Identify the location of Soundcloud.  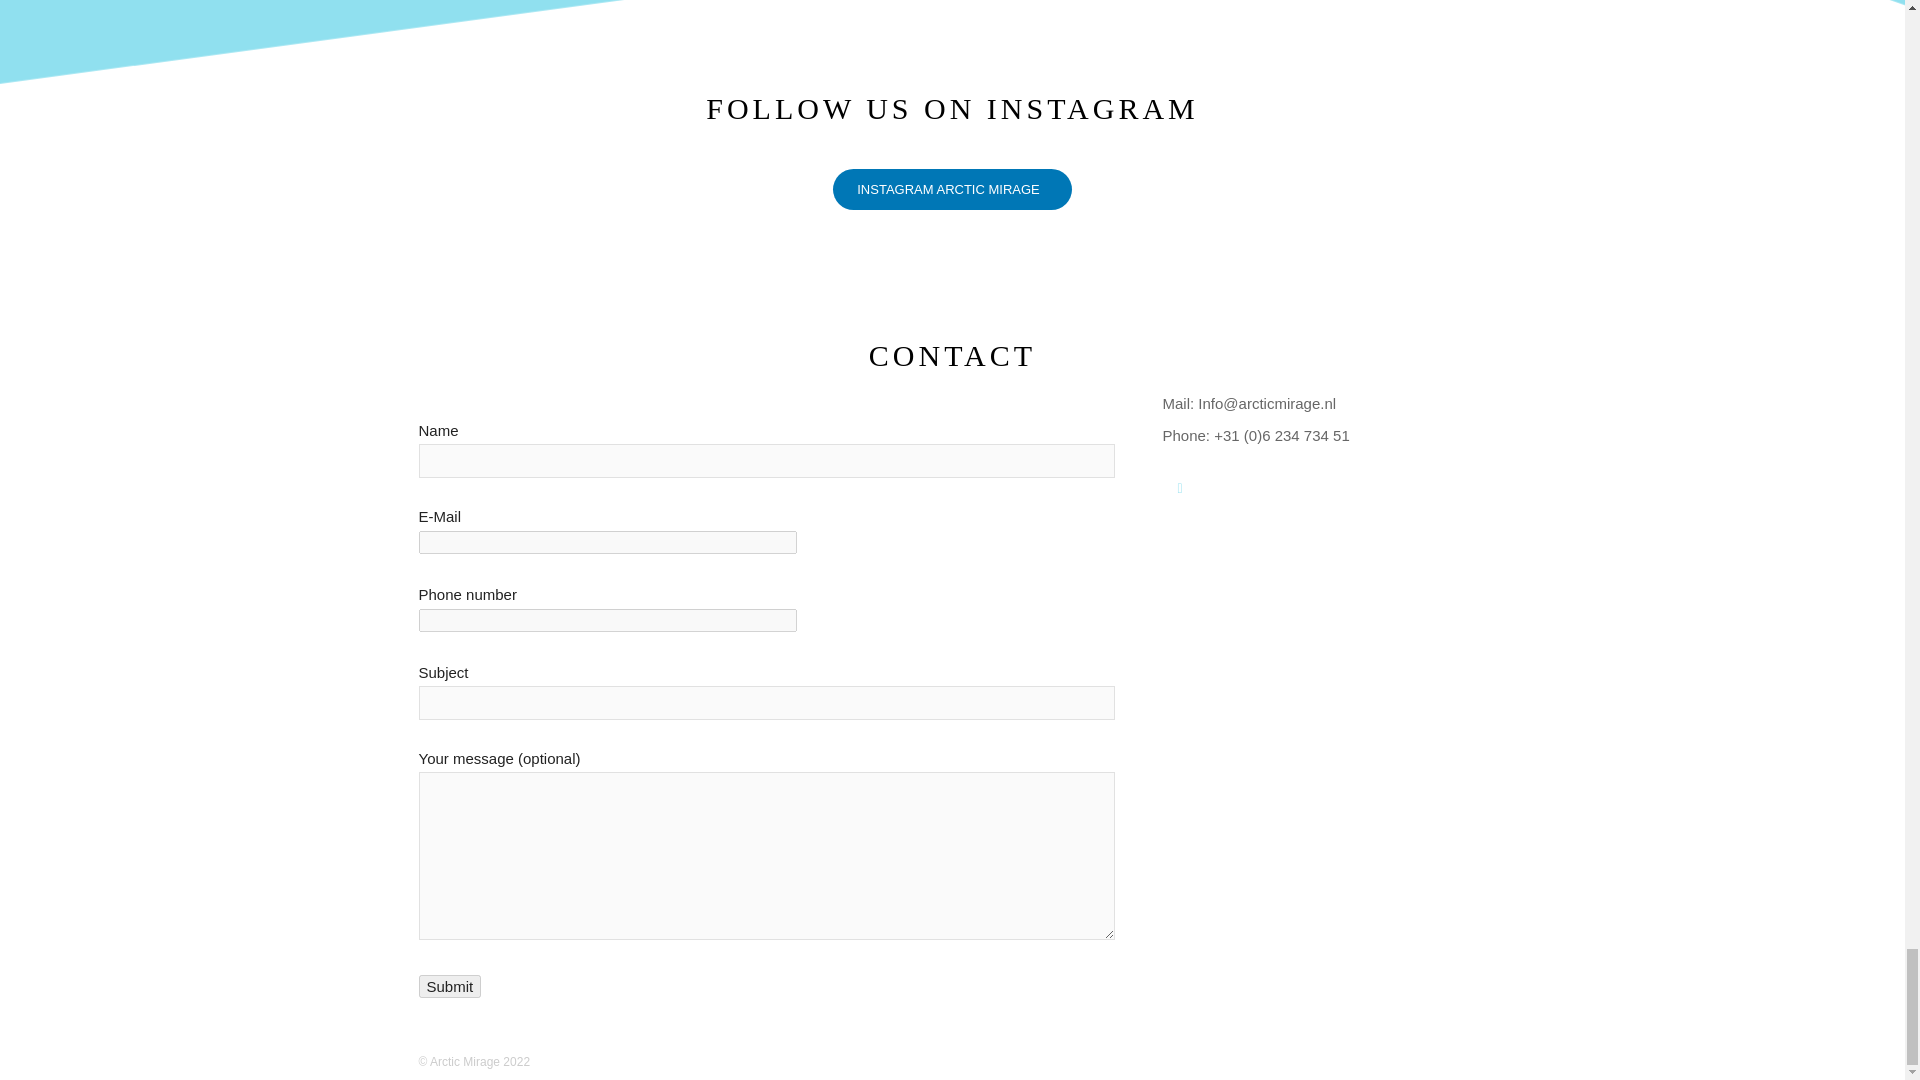
(1268, 488).